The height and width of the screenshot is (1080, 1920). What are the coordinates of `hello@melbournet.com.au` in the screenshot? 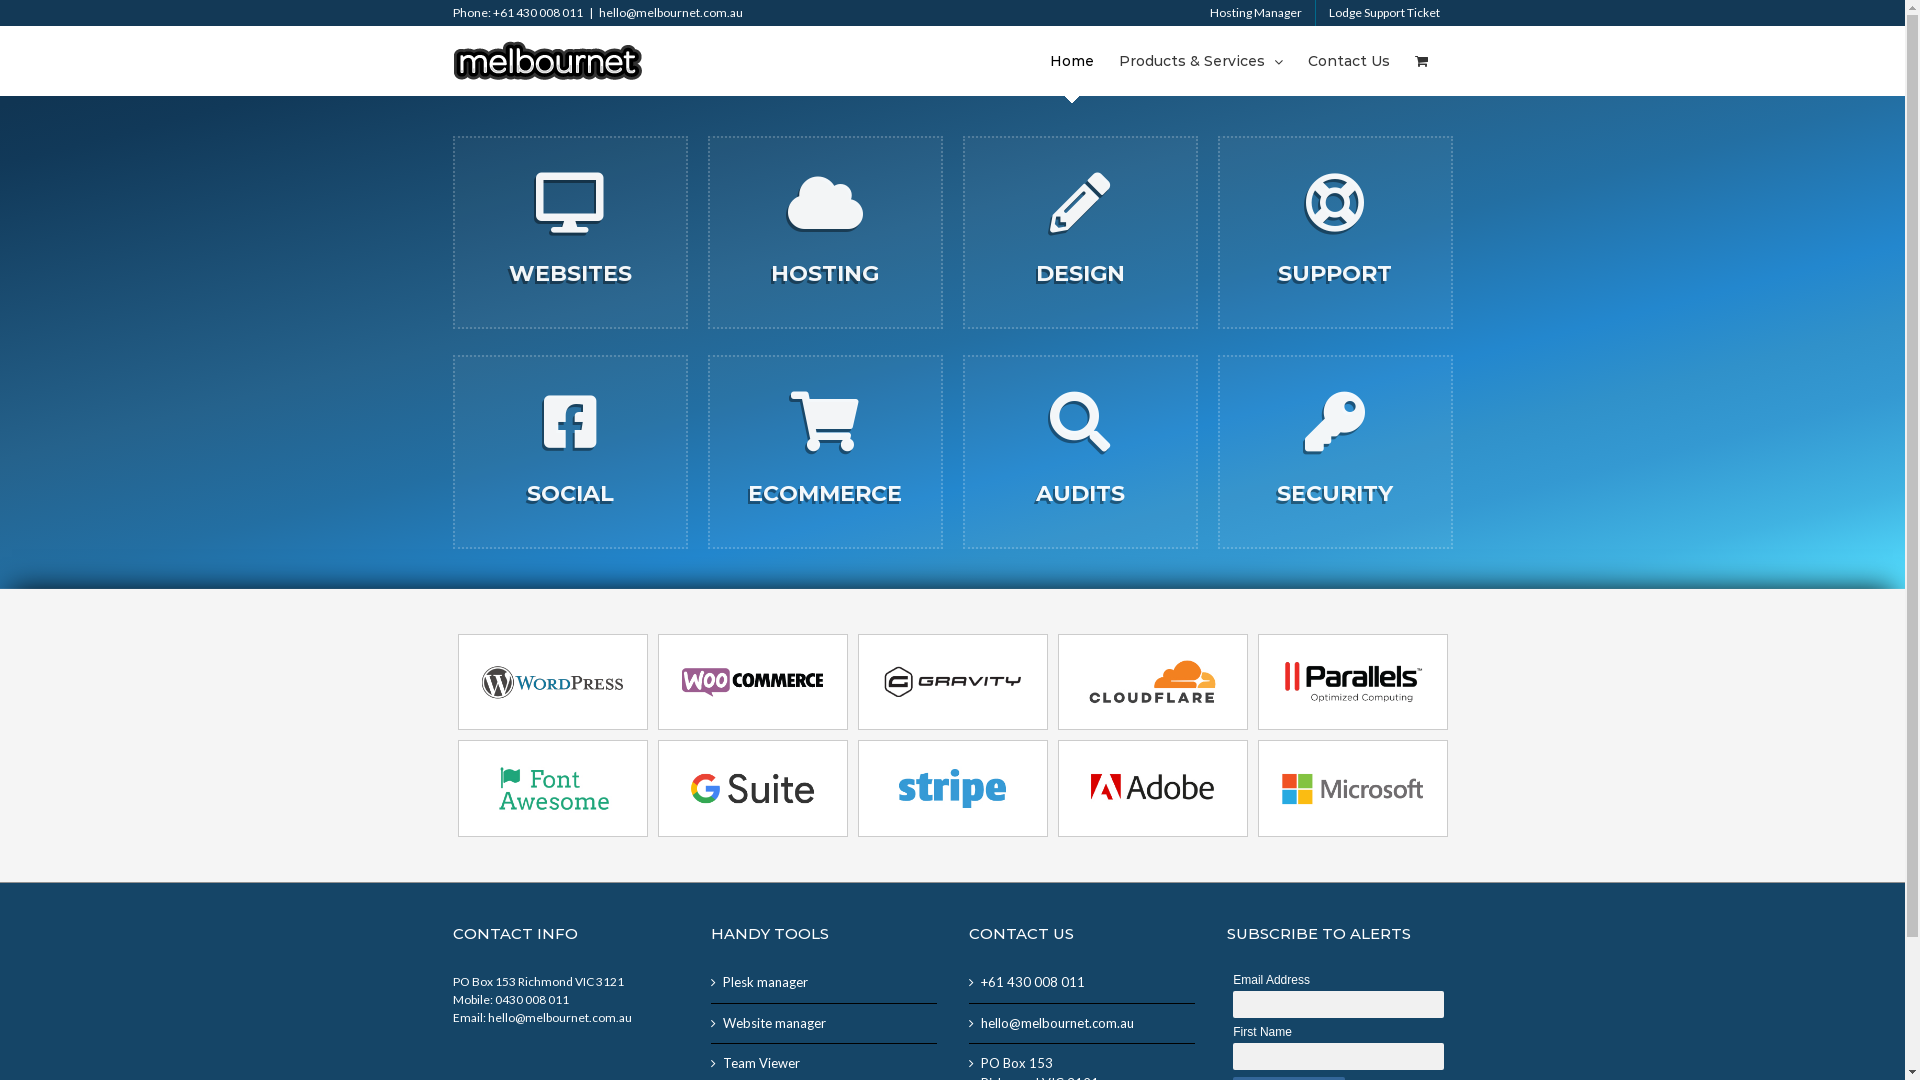 It's located at (670, 12).